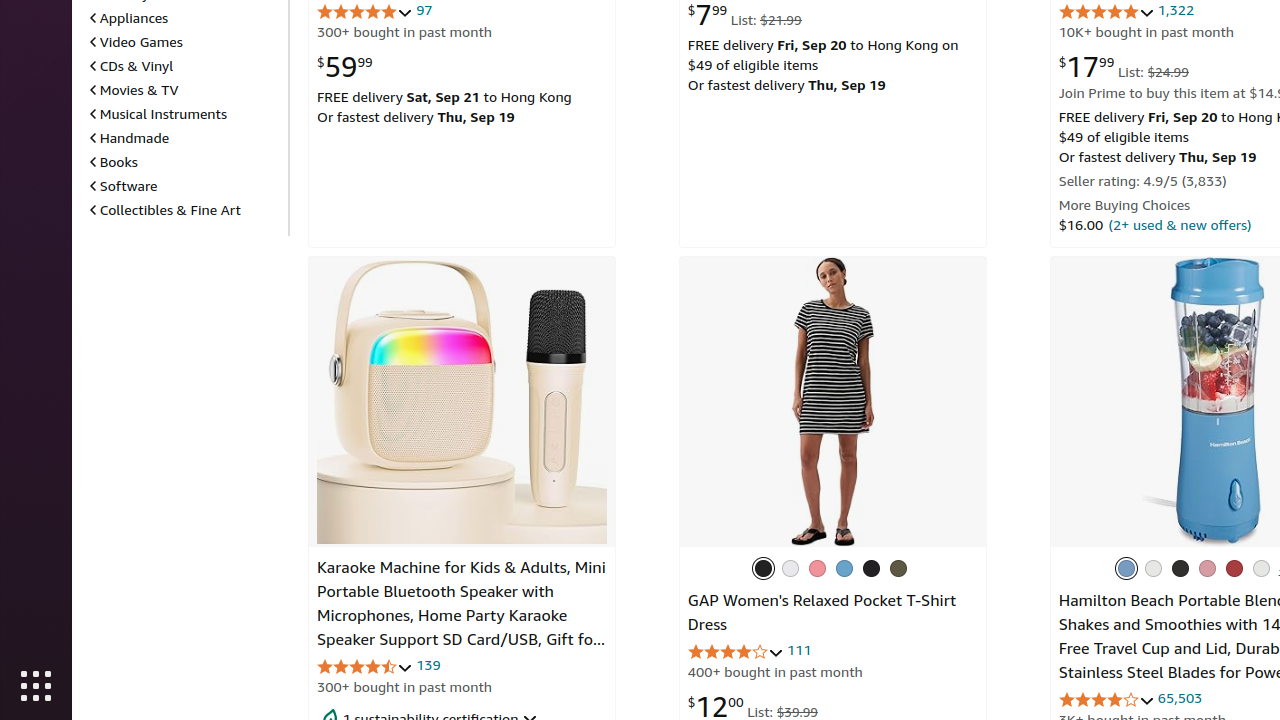 This screenshot has height=720, width=1280. Describe the element at coordinates (134, 89) in the screenshot. I see `Movies & TV` at that location.